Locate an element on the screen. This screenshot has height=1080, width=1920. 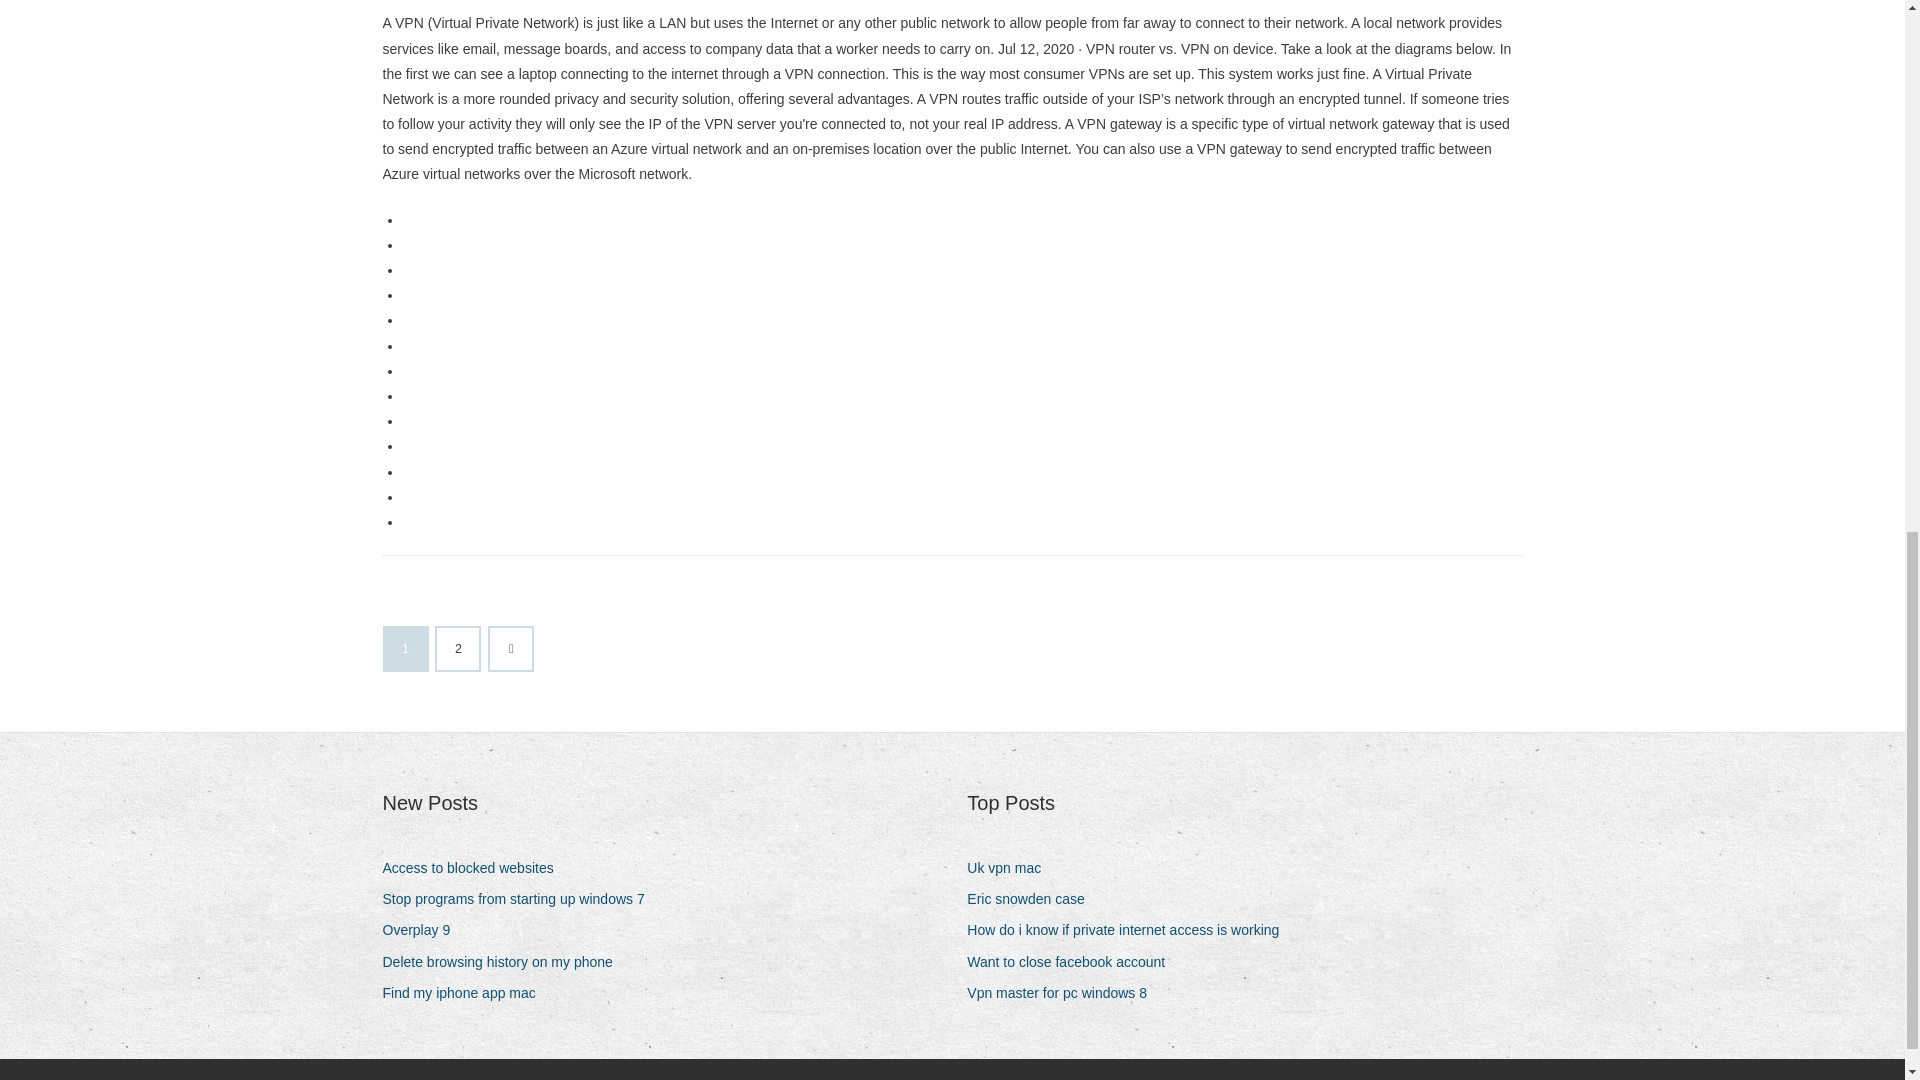
Overplay 9 is located at coordinates (423, 930).